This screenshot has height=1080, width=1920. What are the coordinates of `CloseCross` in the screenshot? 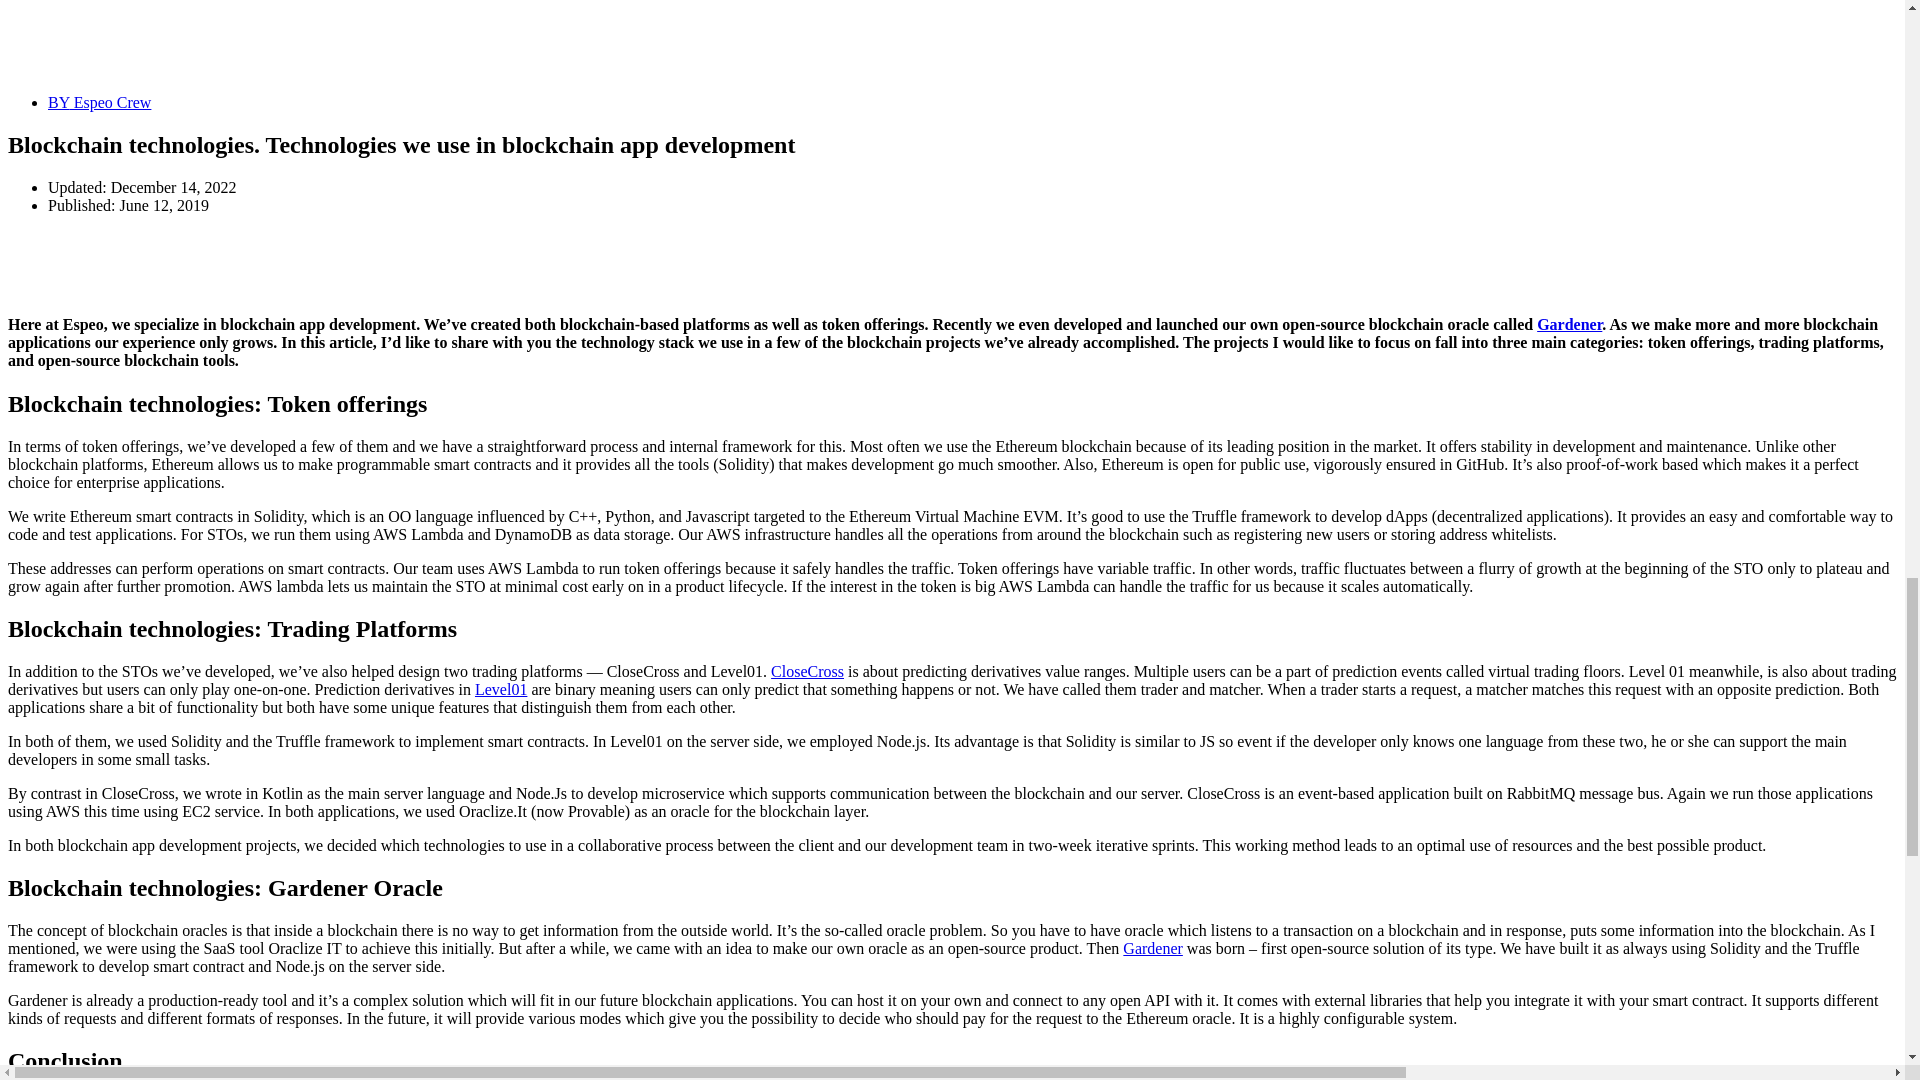 It's located at (808, 672).